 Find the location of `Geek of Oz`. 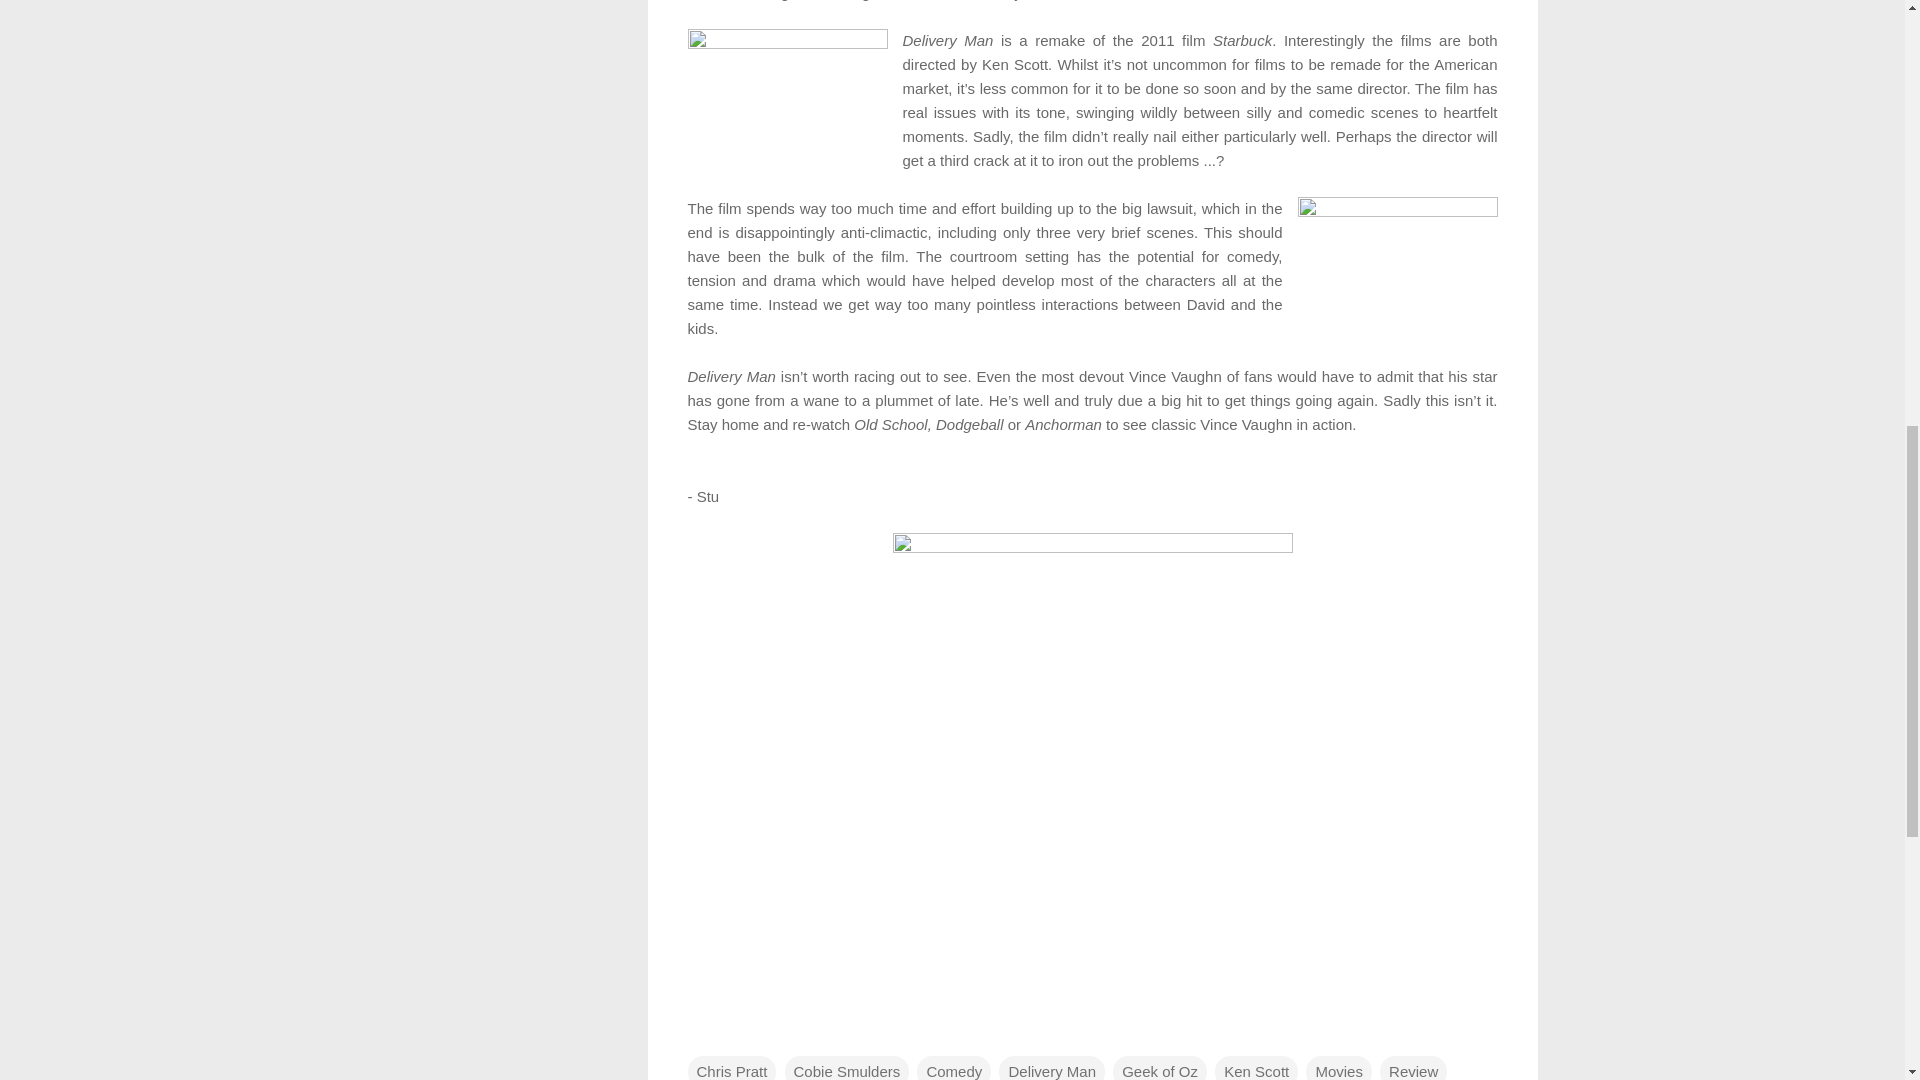

Geek of Oz is located at coordinates (1160, 1068).